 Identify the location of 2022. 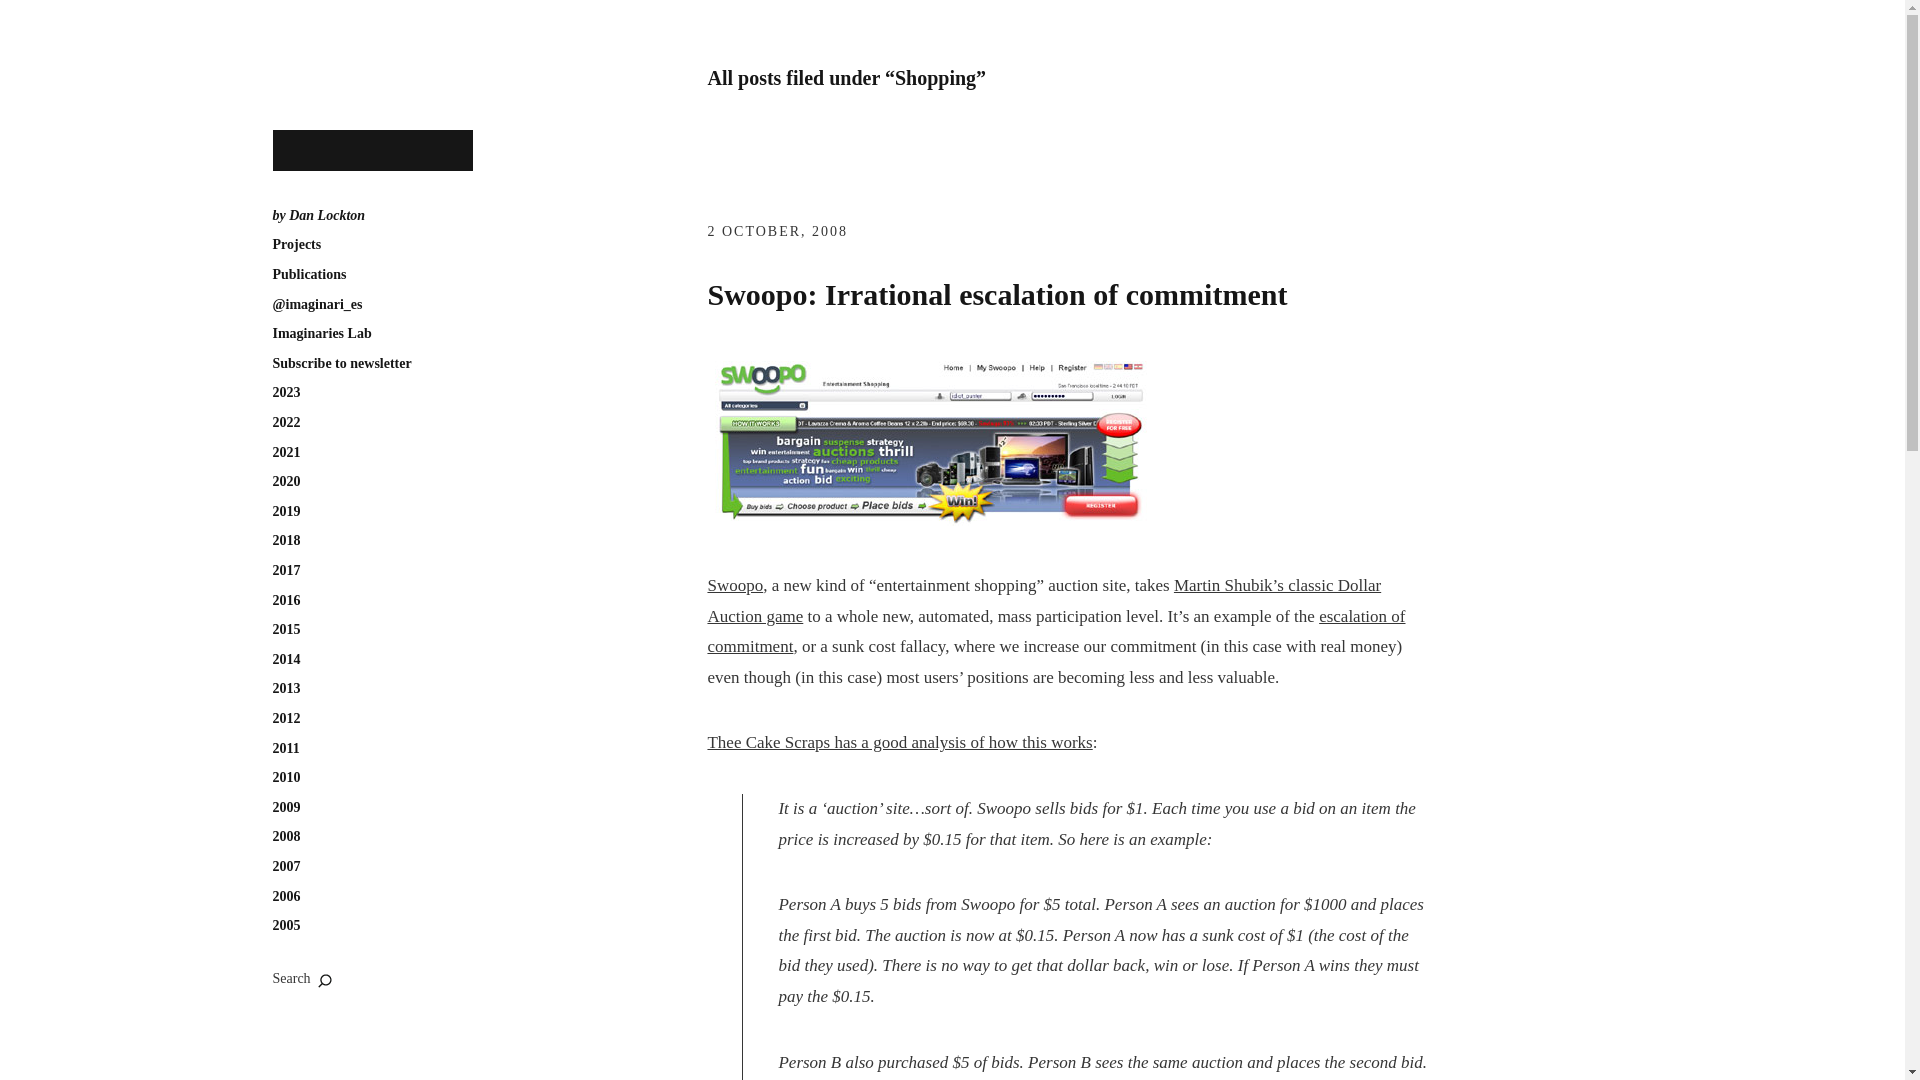
(286, 422).